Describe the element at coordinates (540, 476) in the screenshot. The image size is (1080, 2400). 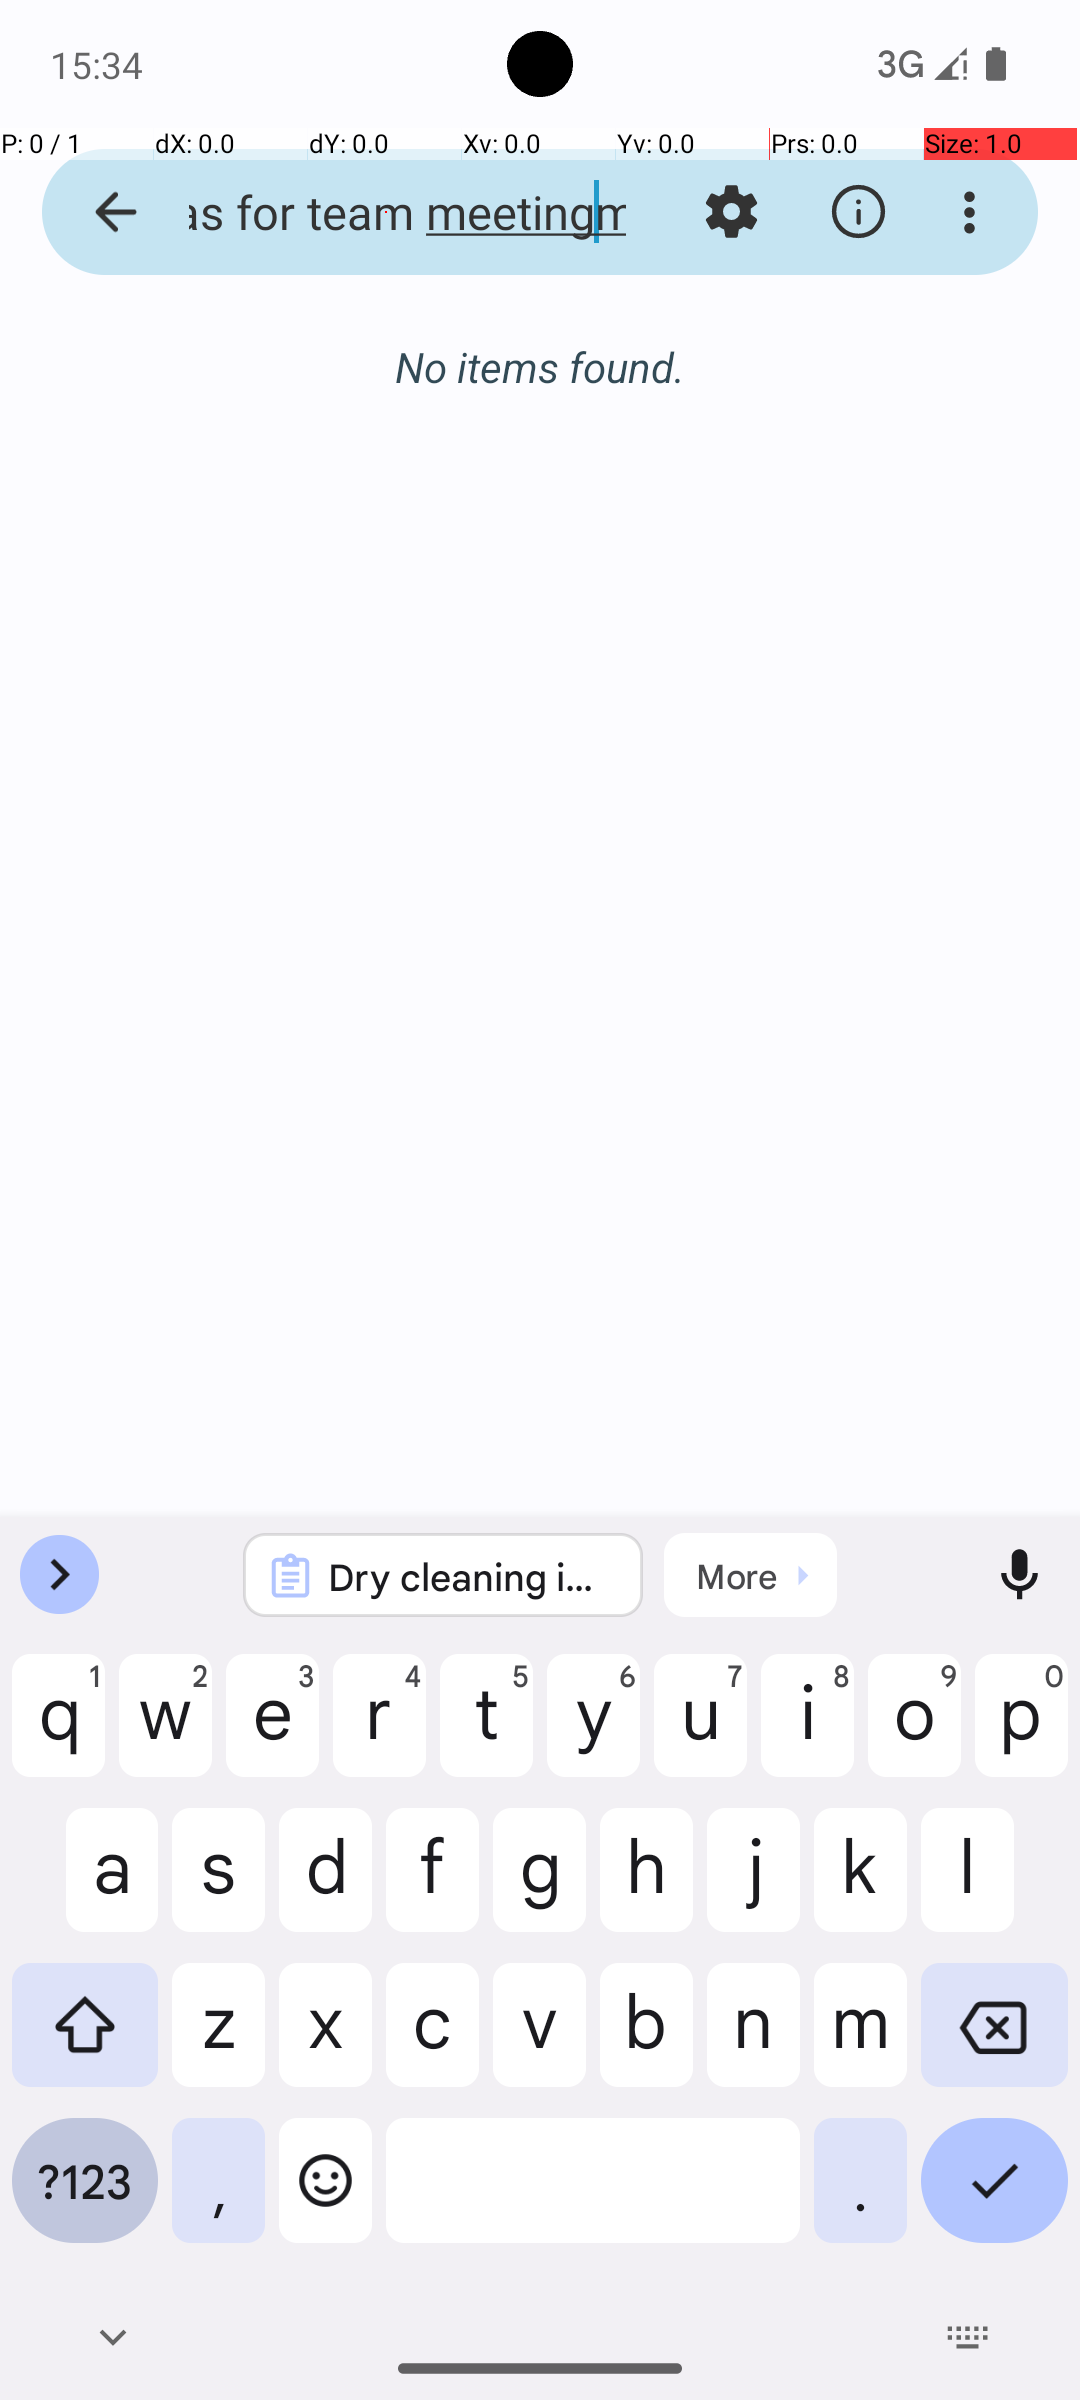
I see `Start a conversation` at that location.